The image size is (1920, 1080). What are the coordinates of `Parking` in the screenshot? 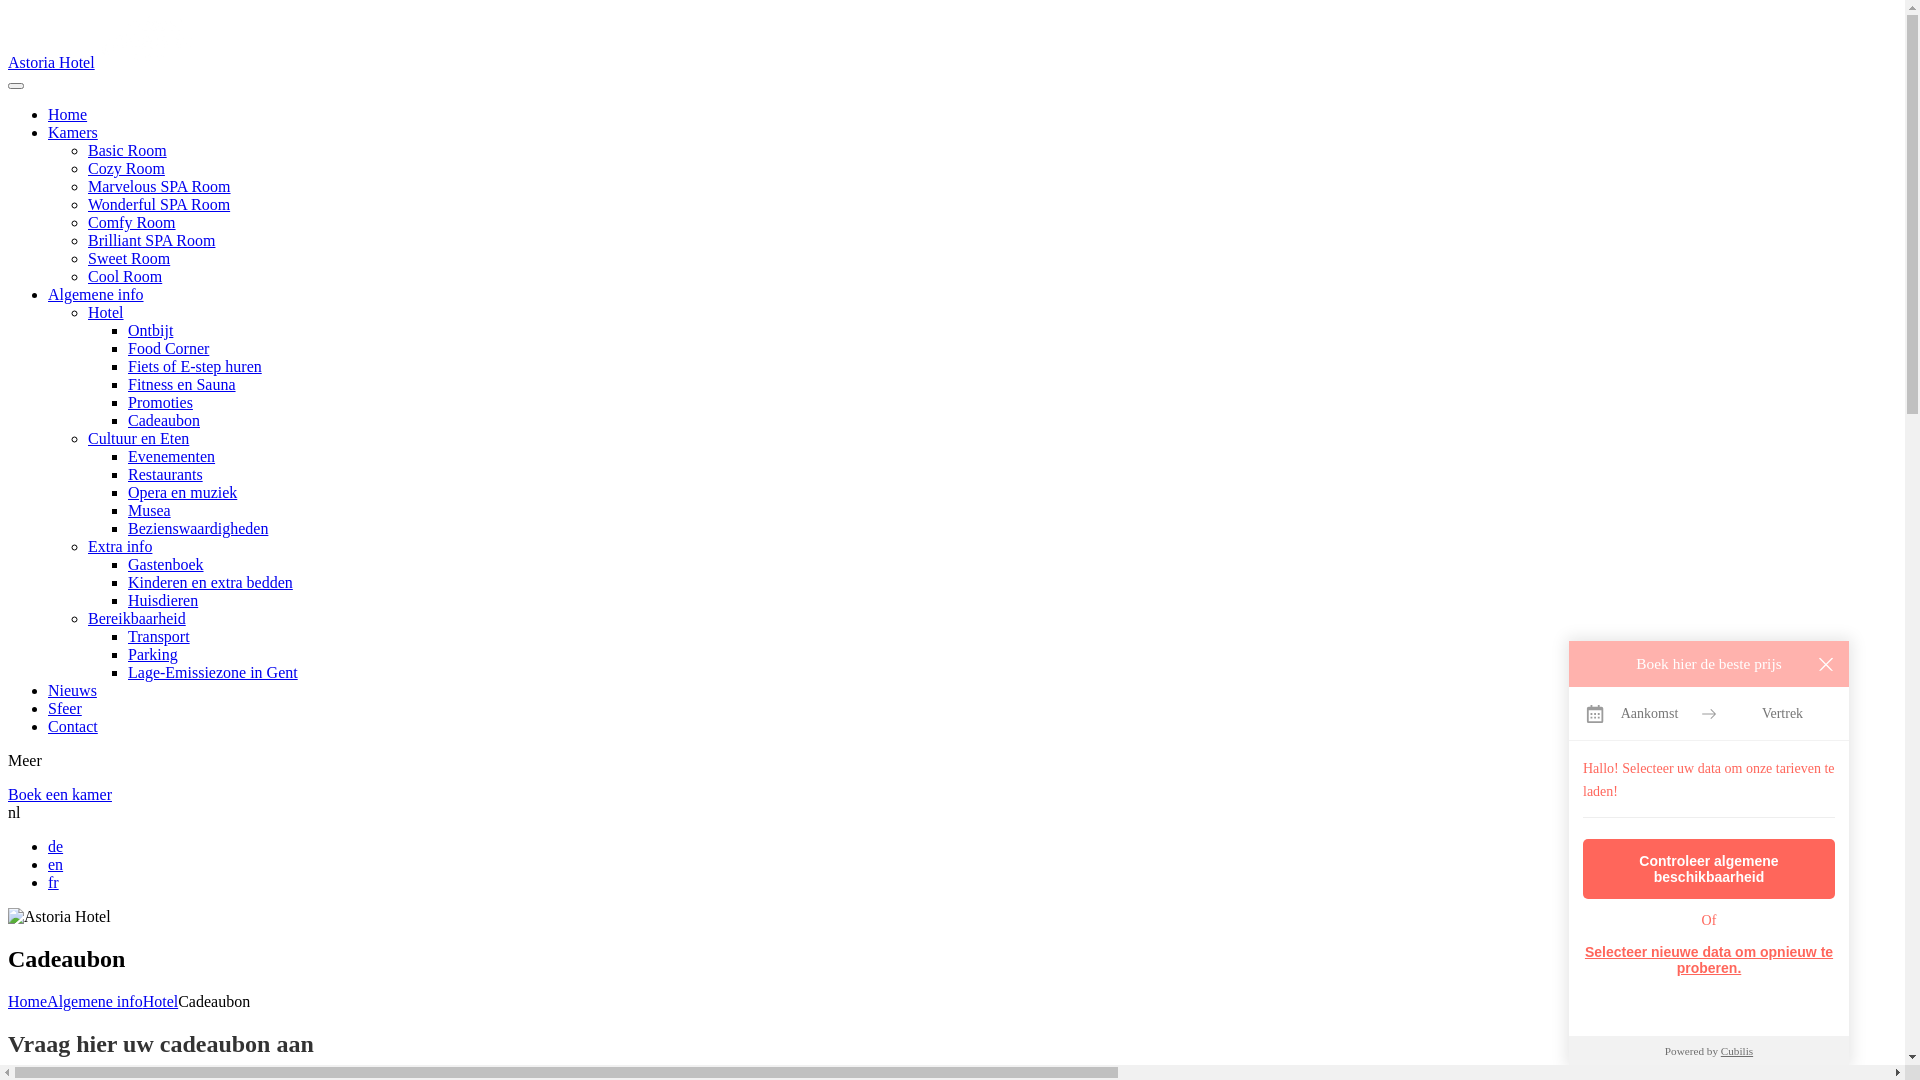 It's located at (153, 654).